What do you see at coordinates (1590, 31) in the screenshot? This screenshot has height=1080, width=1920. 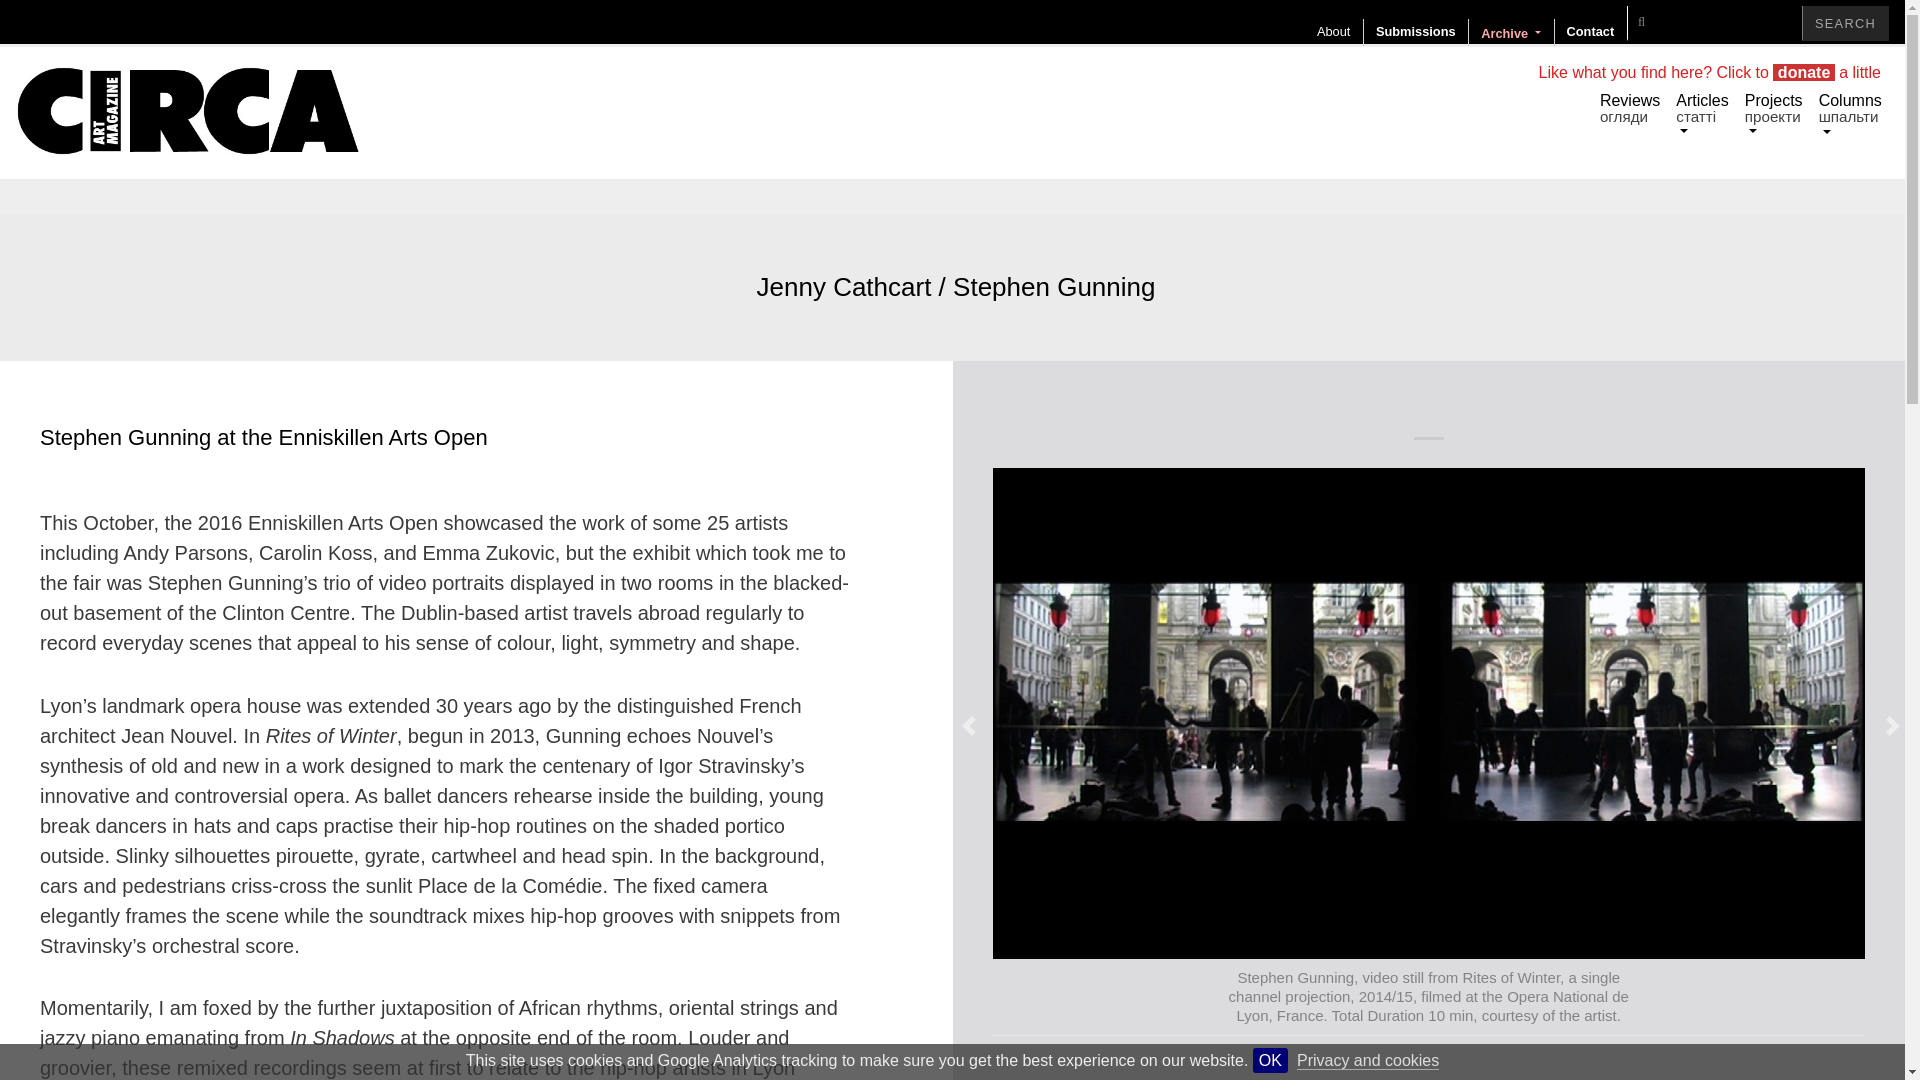 I see `Contact` at bounding box center [1590, 31].